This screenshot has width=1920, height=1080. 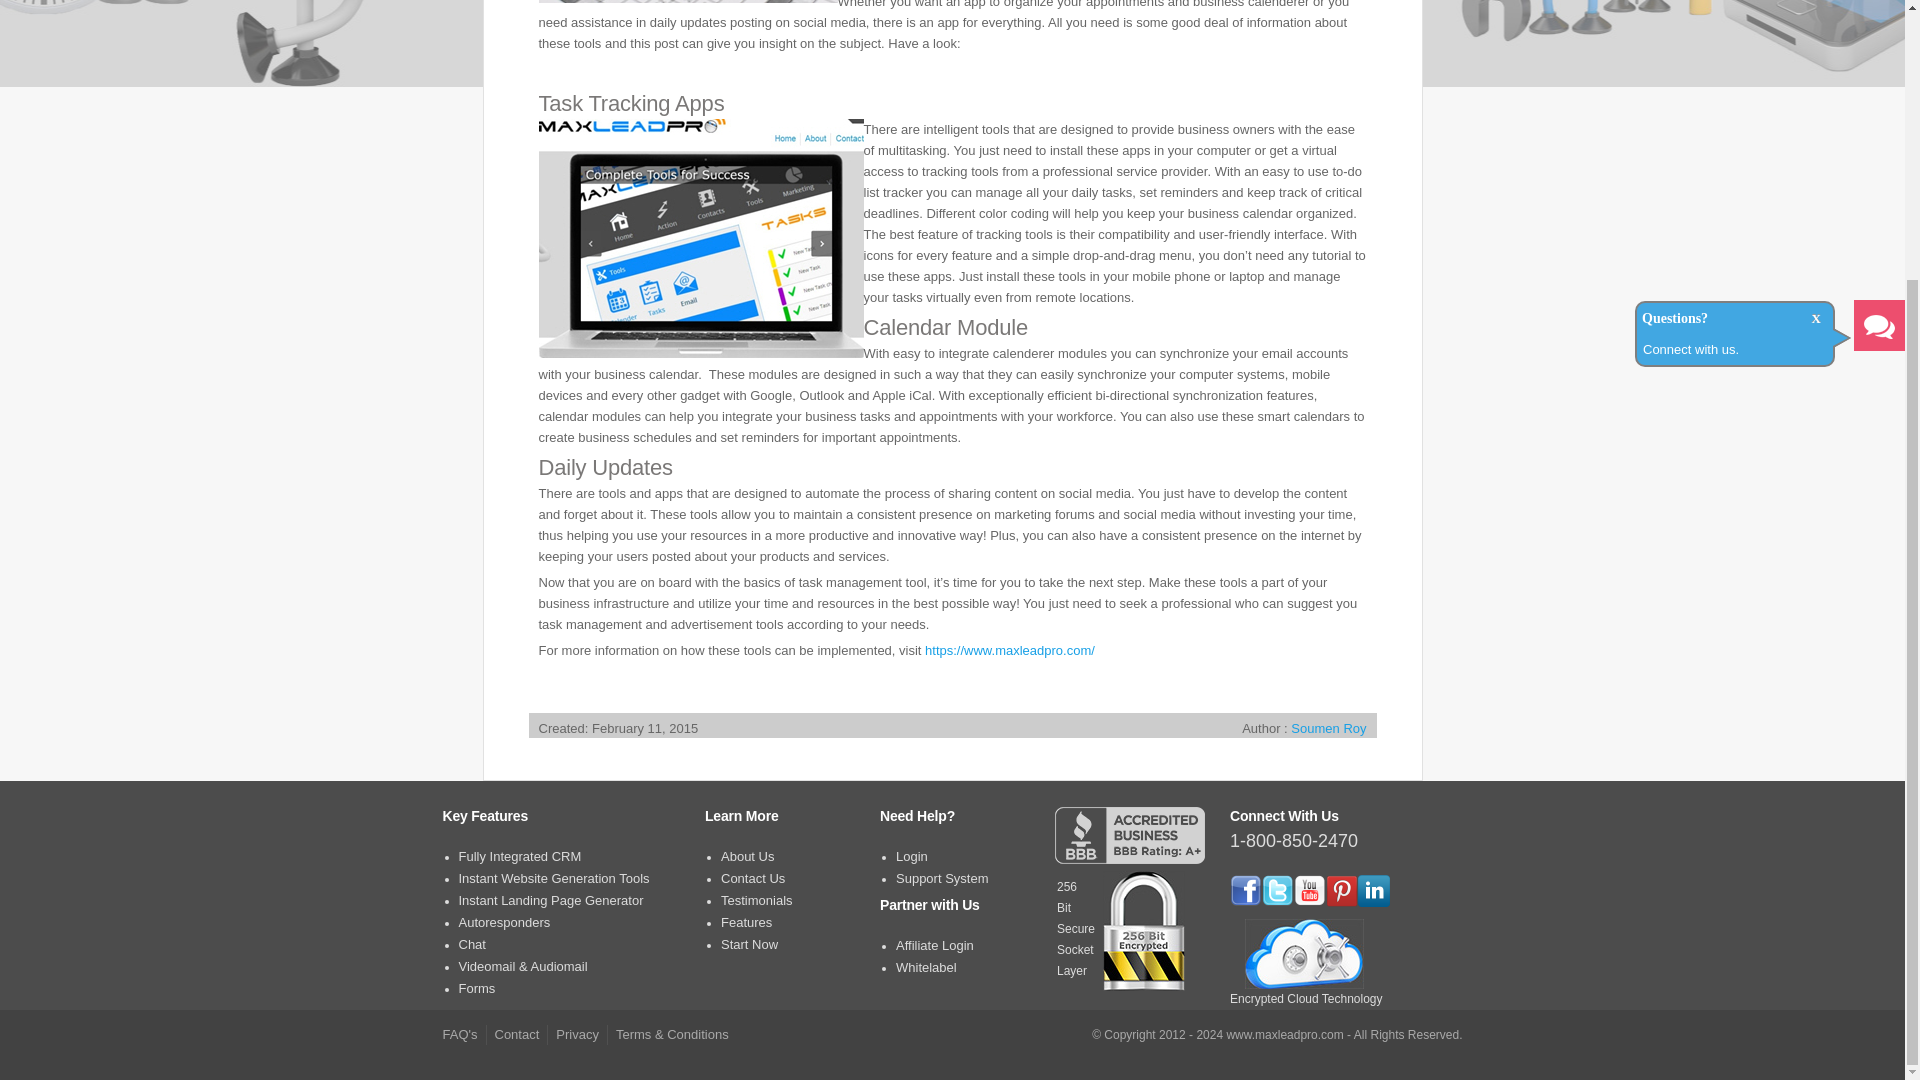 What do you see at coordinates (553, 878) in the screenshot?
I see `Instant Website Generation Tools` at bounding box center [553, 878].